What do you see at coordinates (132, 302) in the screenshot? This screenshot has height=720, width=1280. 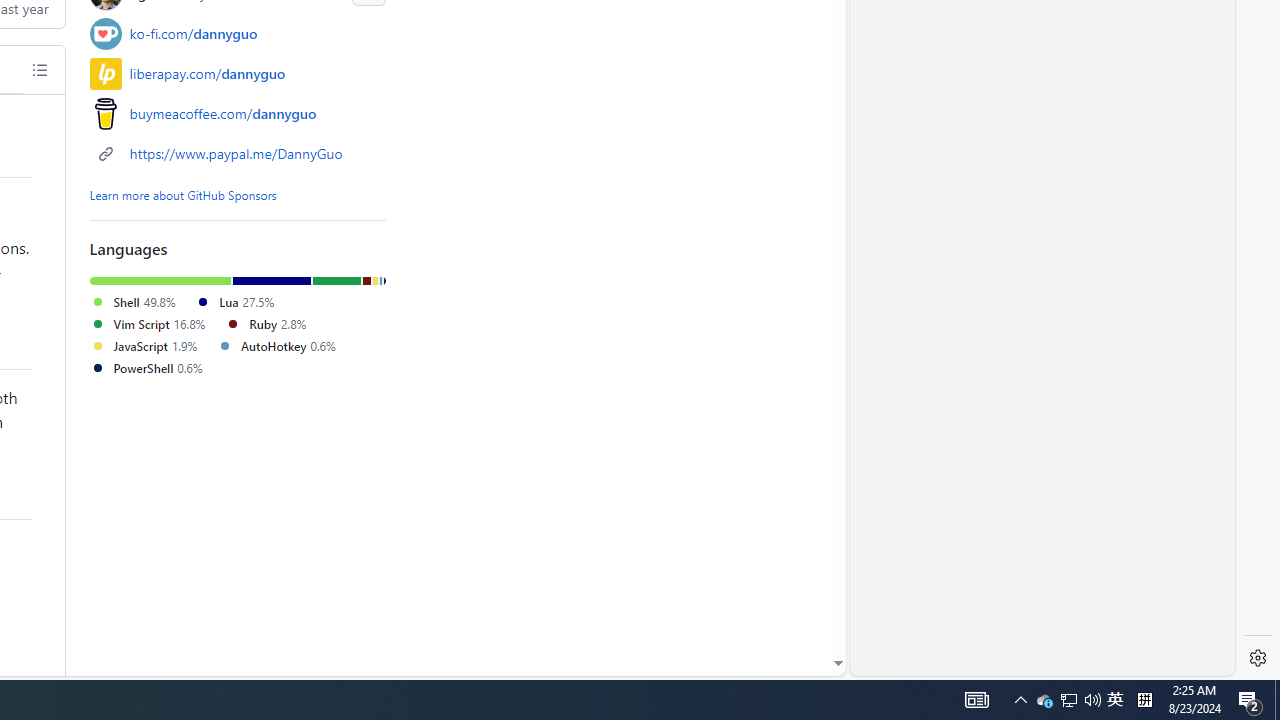 I see `Shell 49.8%` at bounding box center [132, 302].